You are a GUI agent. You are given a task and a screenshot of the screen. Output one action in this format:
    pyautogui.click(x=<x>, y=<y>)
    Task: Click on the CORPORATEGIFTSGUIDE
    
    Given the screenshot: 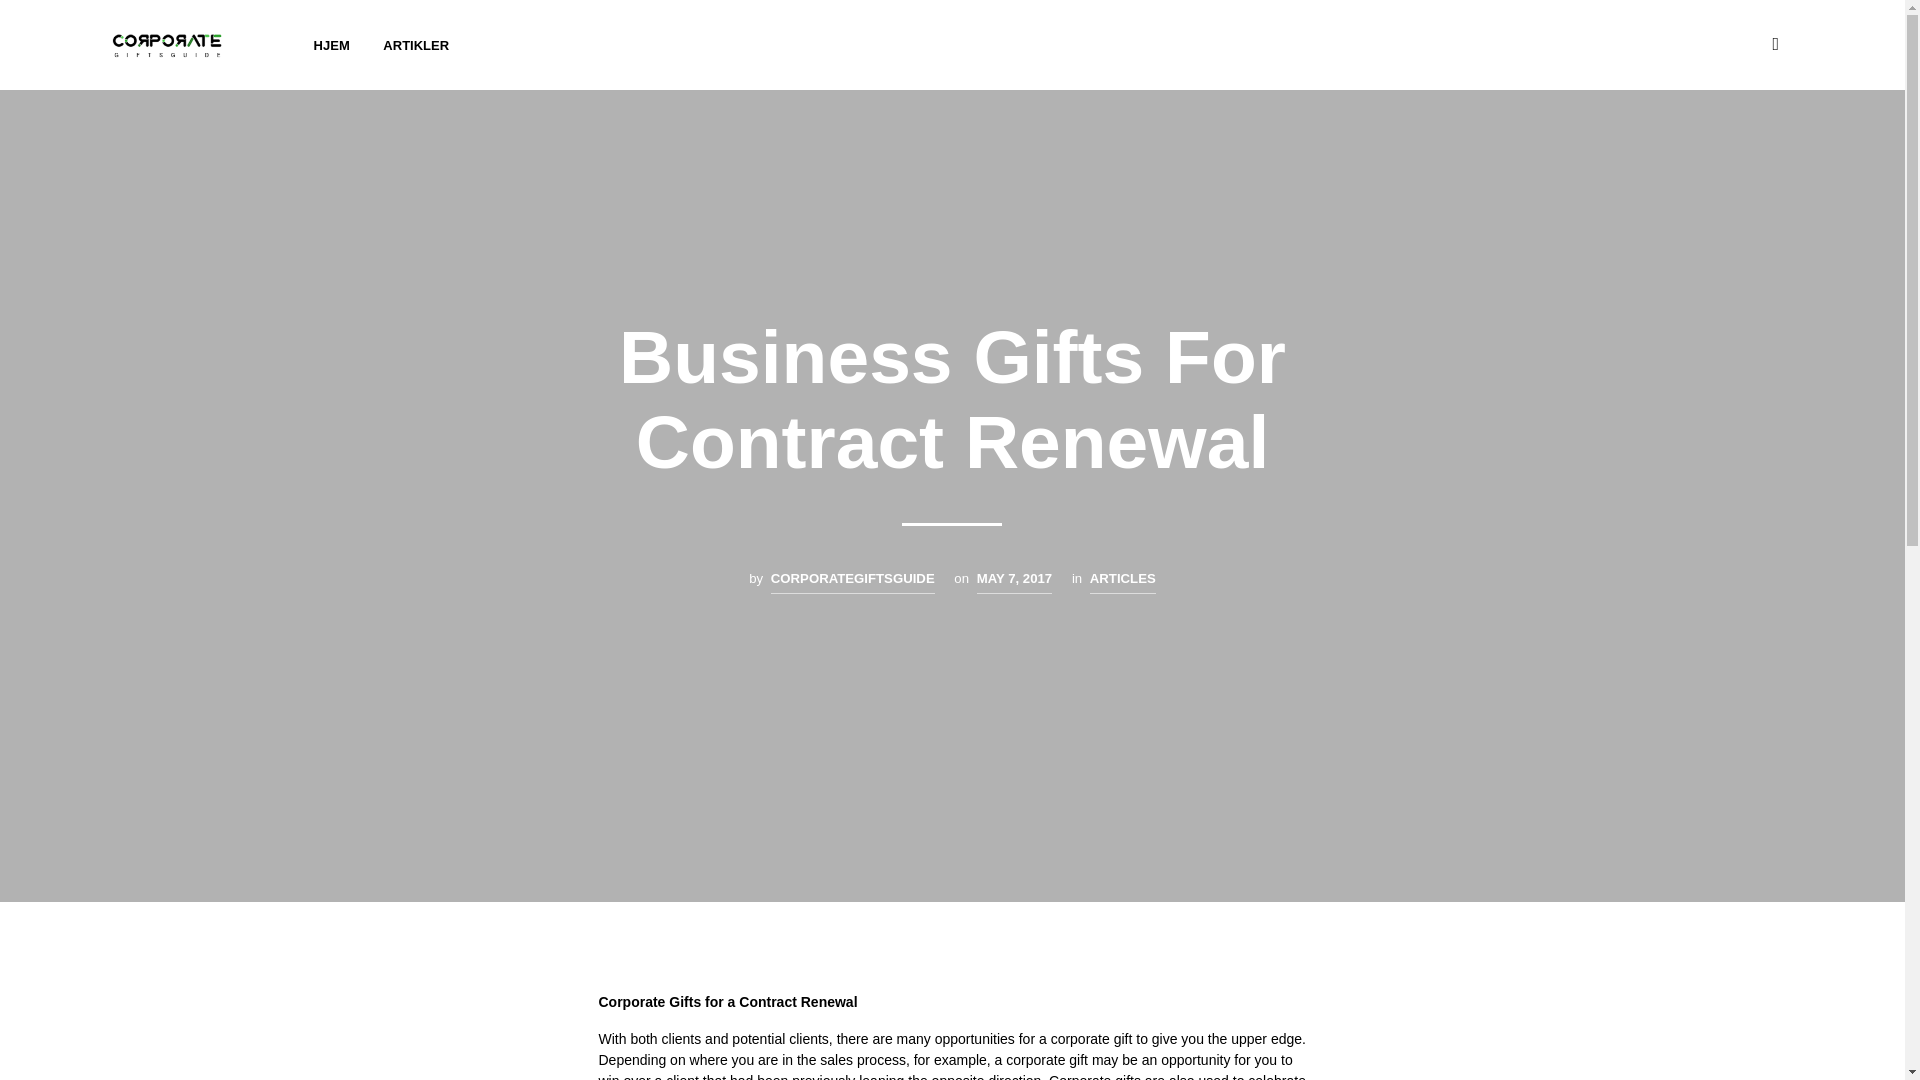 What is the action you would take?
    pyautogui.click(x=853, y=582)
    